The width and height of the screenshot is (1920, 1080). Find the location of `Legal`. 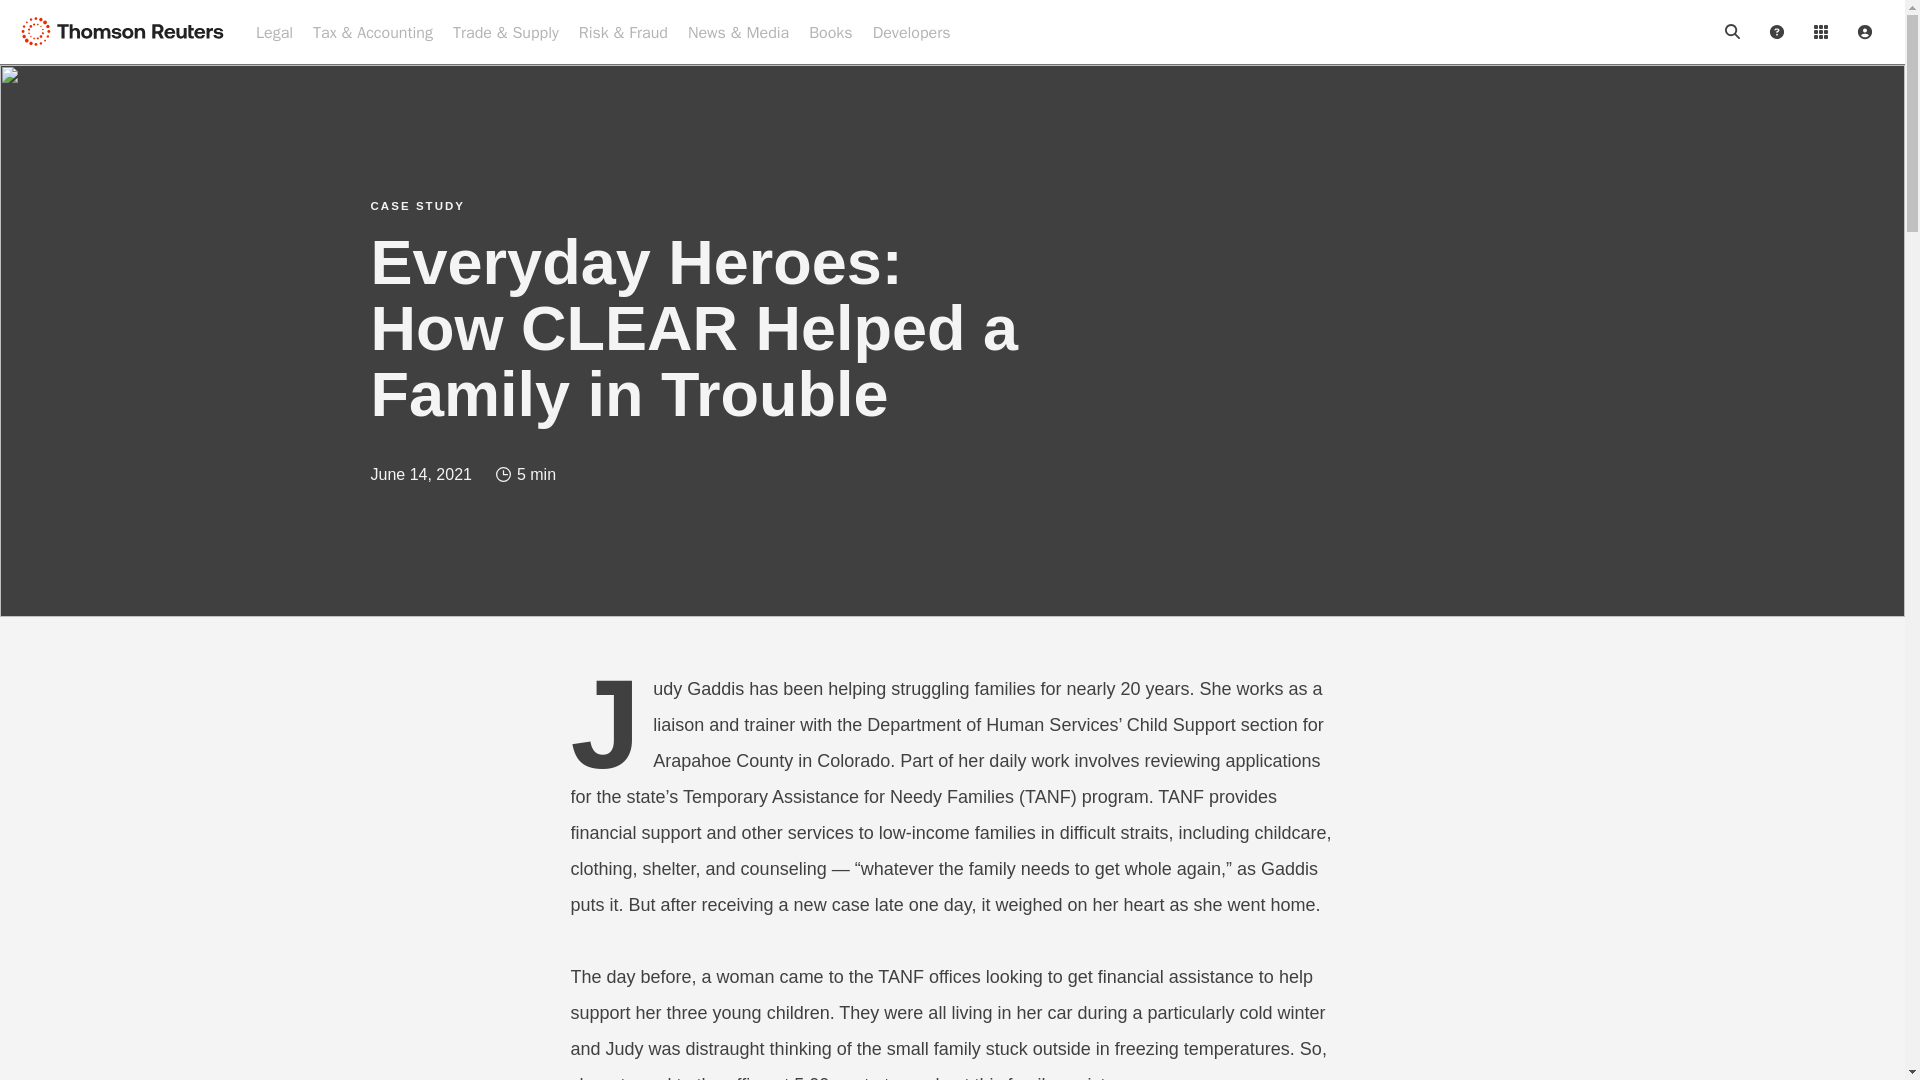

Legal is located at coordinates (274, 32).